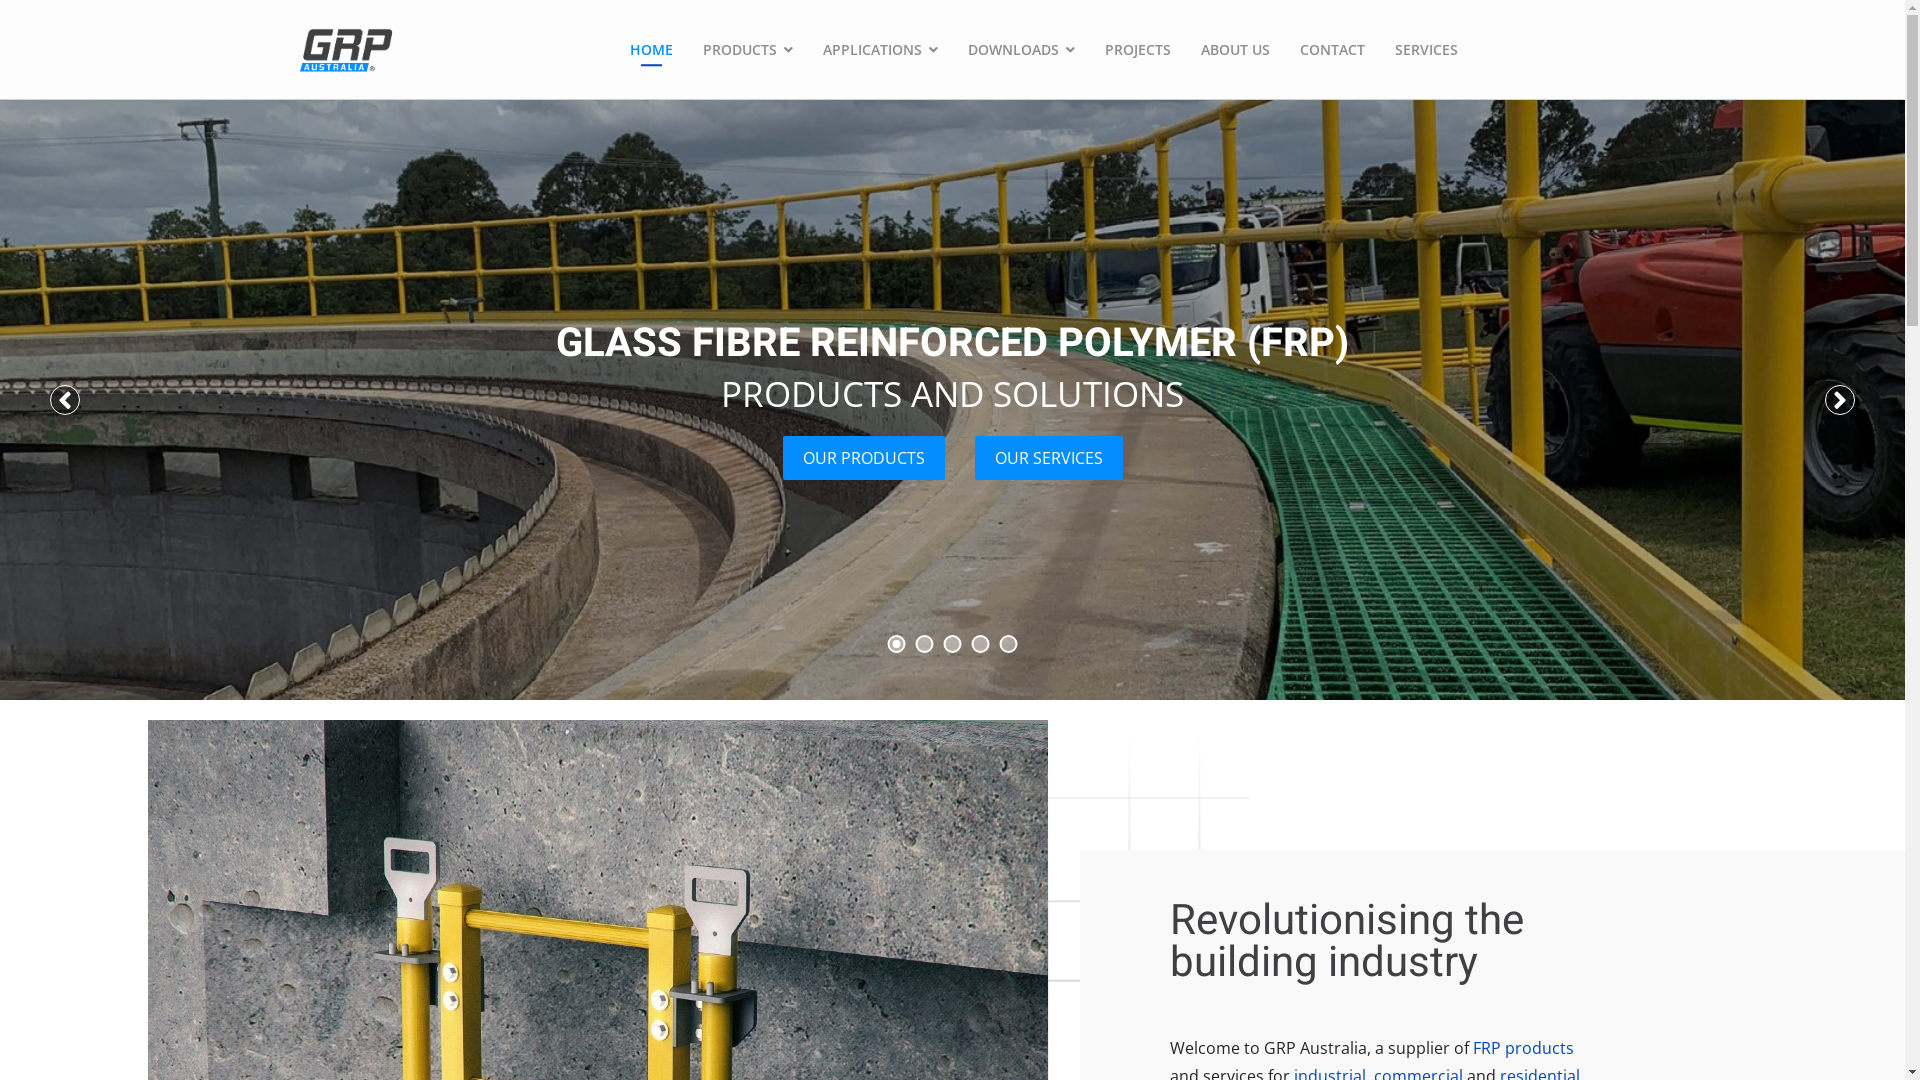 This screenshot has height=1080, width=1920. I want to click on SERVICES, so click(1426, 50).